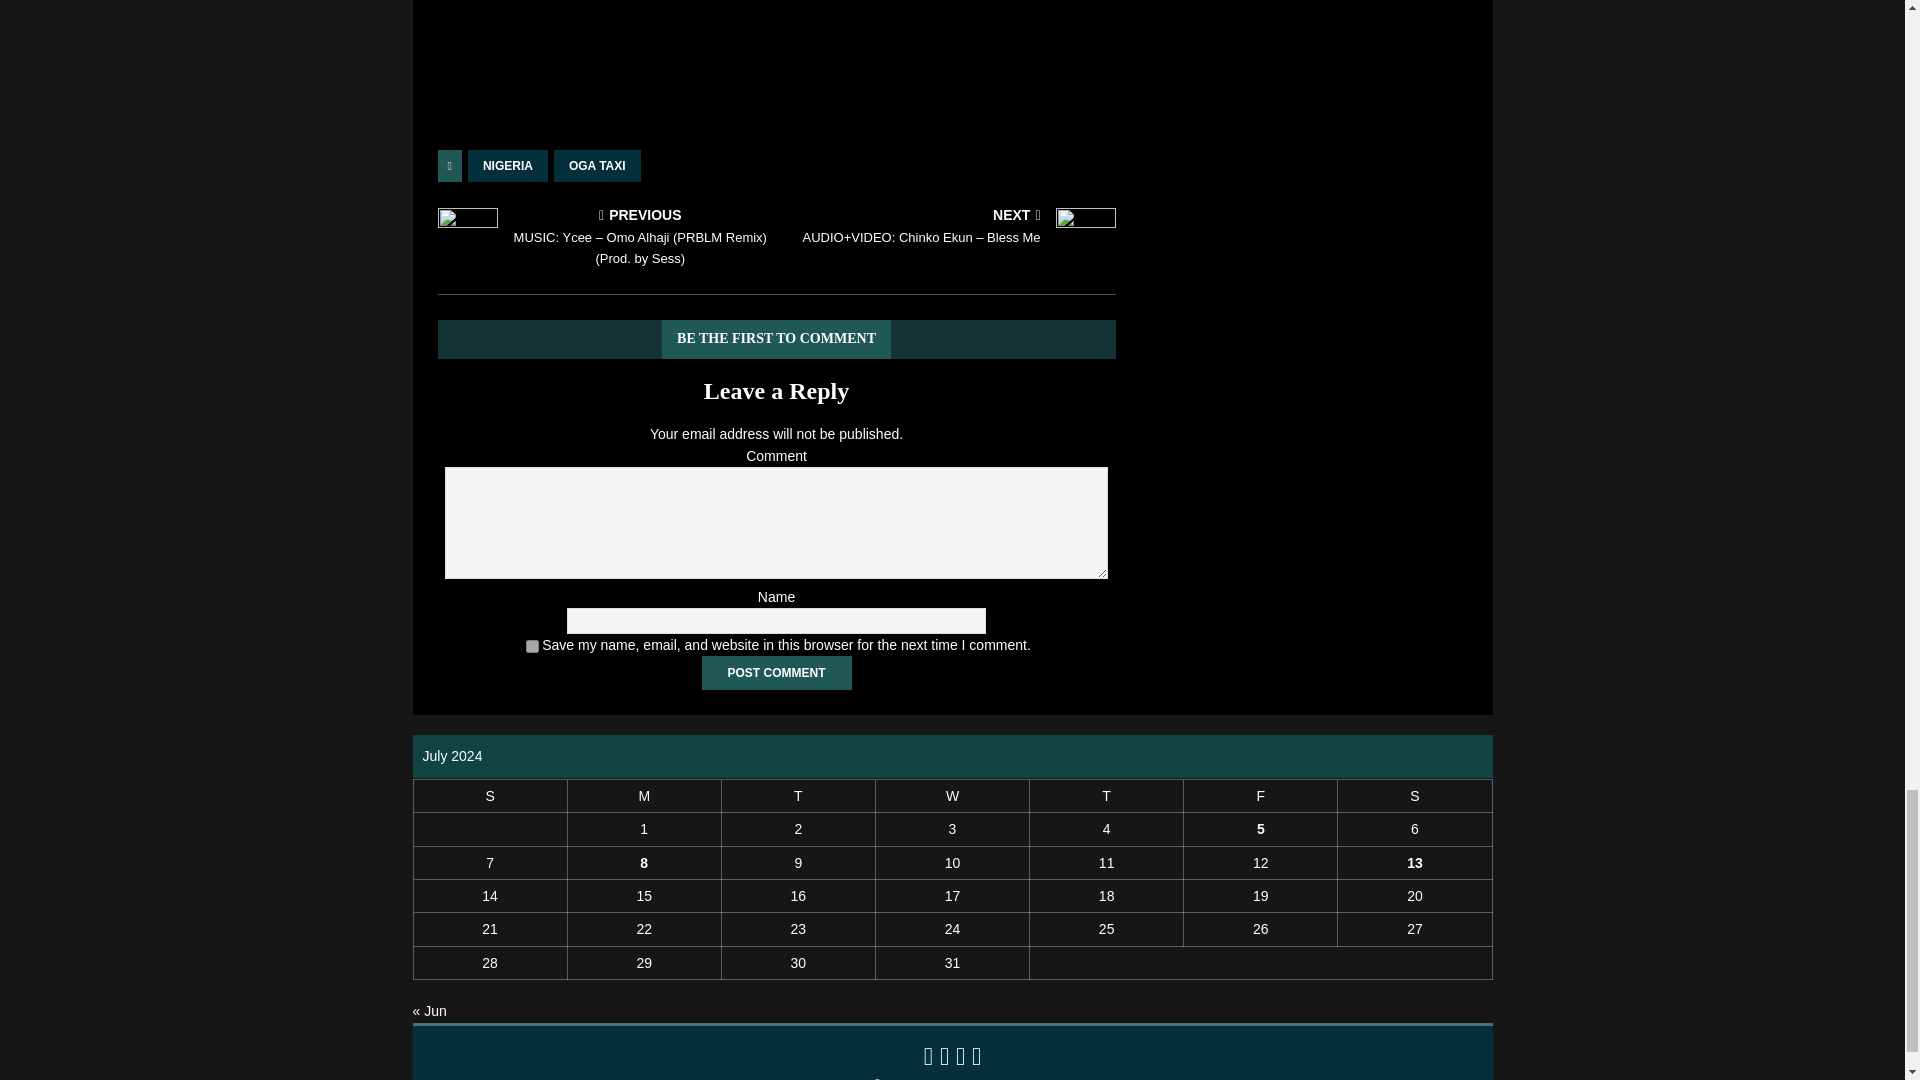  What do you see at coordinates (644, 795) in the screenshot?
I see `Monday` at bounding box center [644, 795].